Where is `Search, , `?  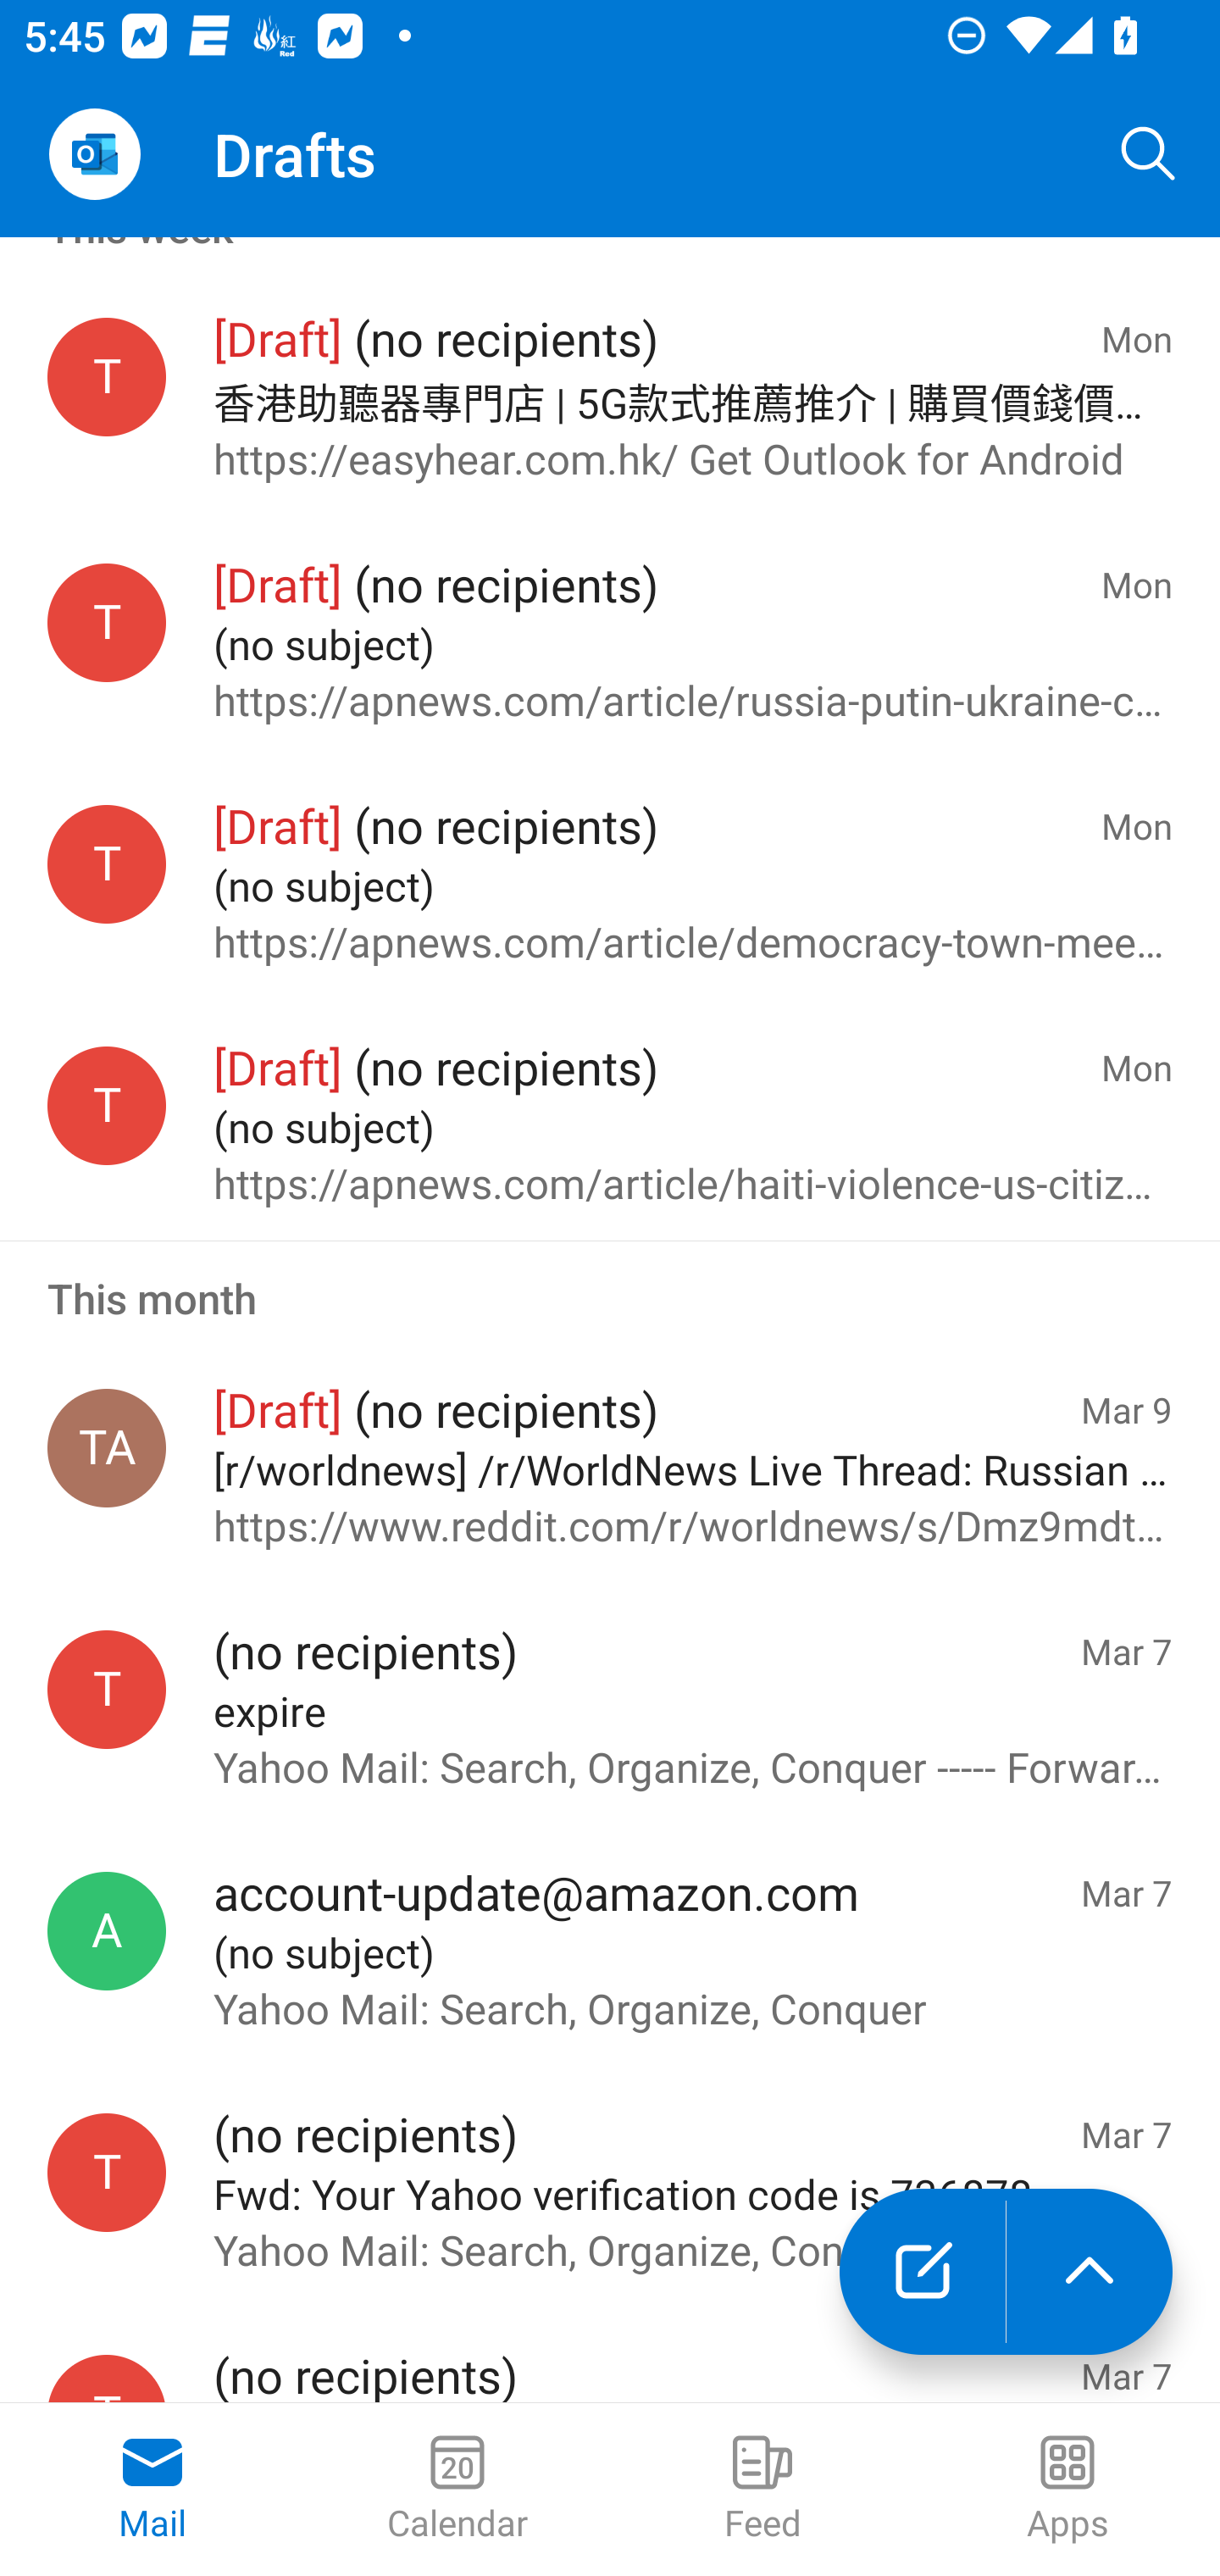
Search, ,  is located at coordinates (1149, 154).